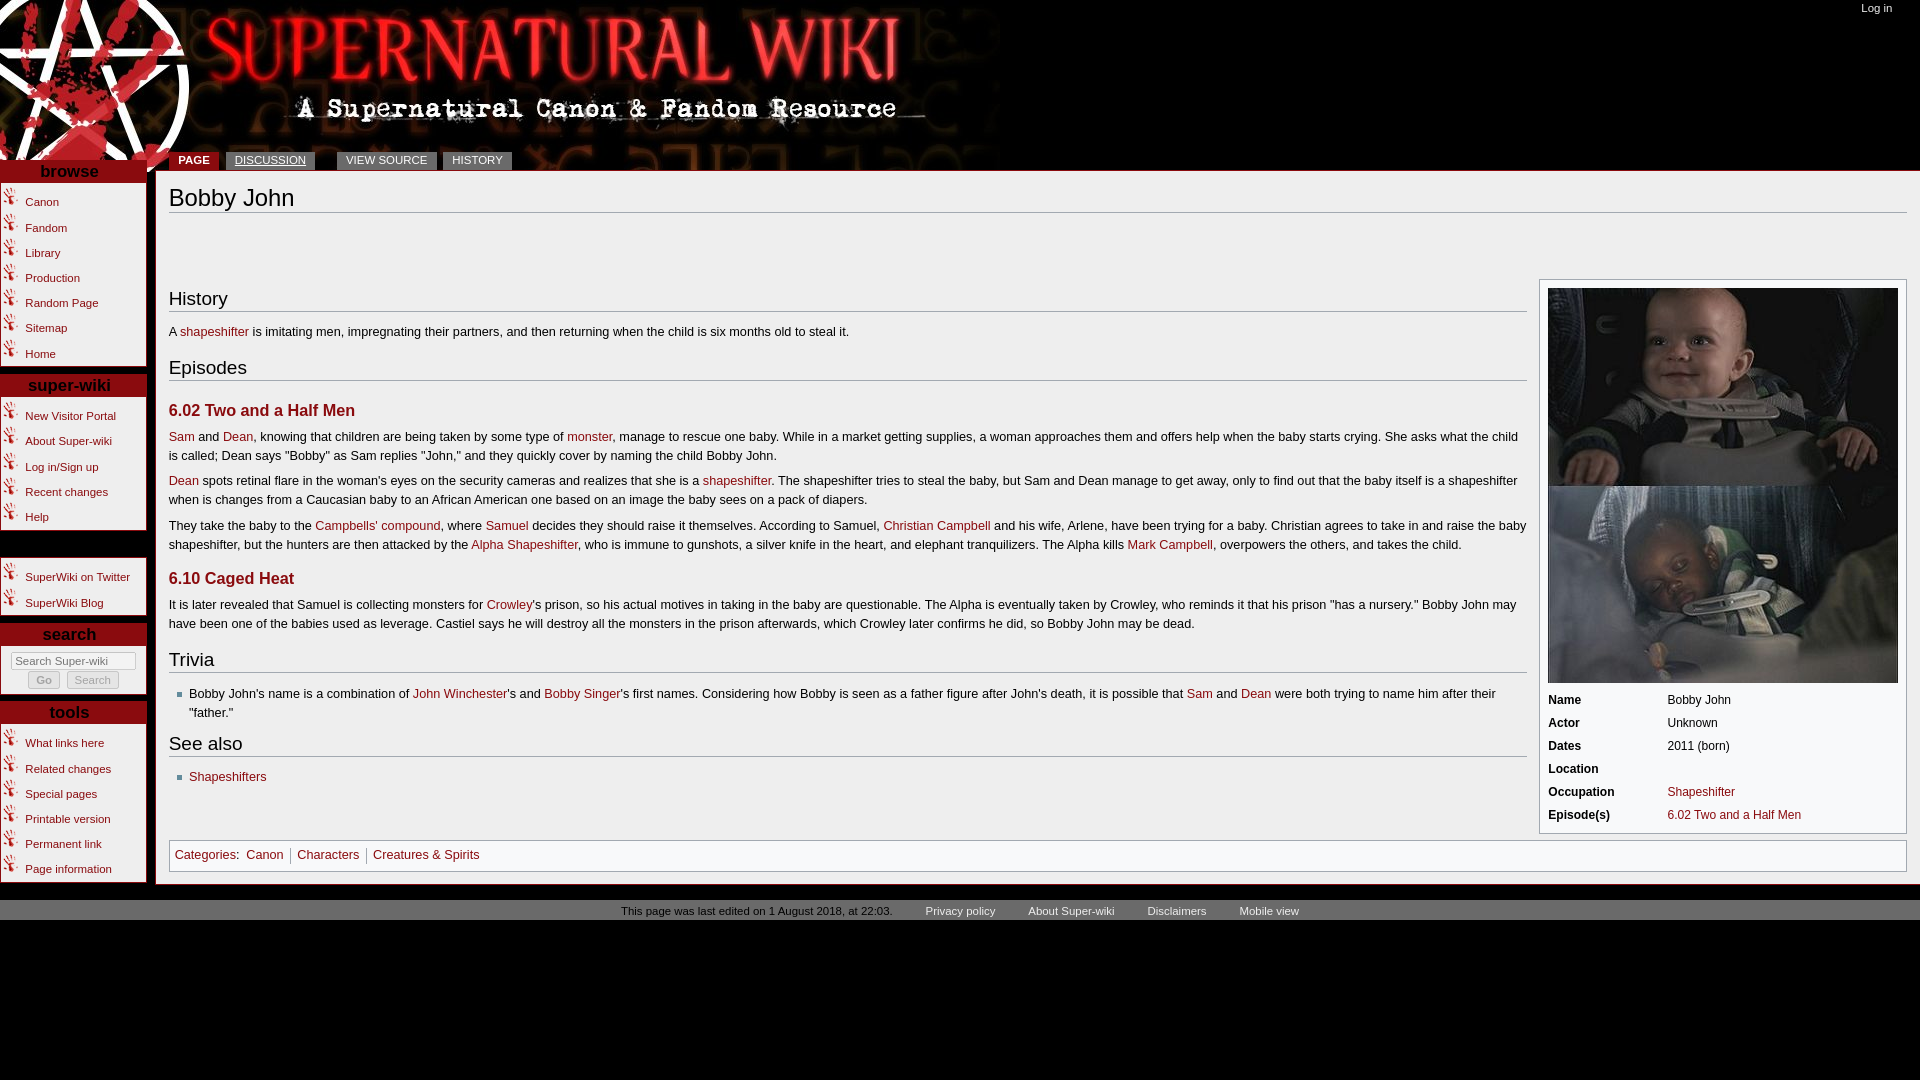 This screenshot has width=1920, height=1080. Describe the element at coordinates (460, 693) in the screenshot. I see `John Winchester` at that location.